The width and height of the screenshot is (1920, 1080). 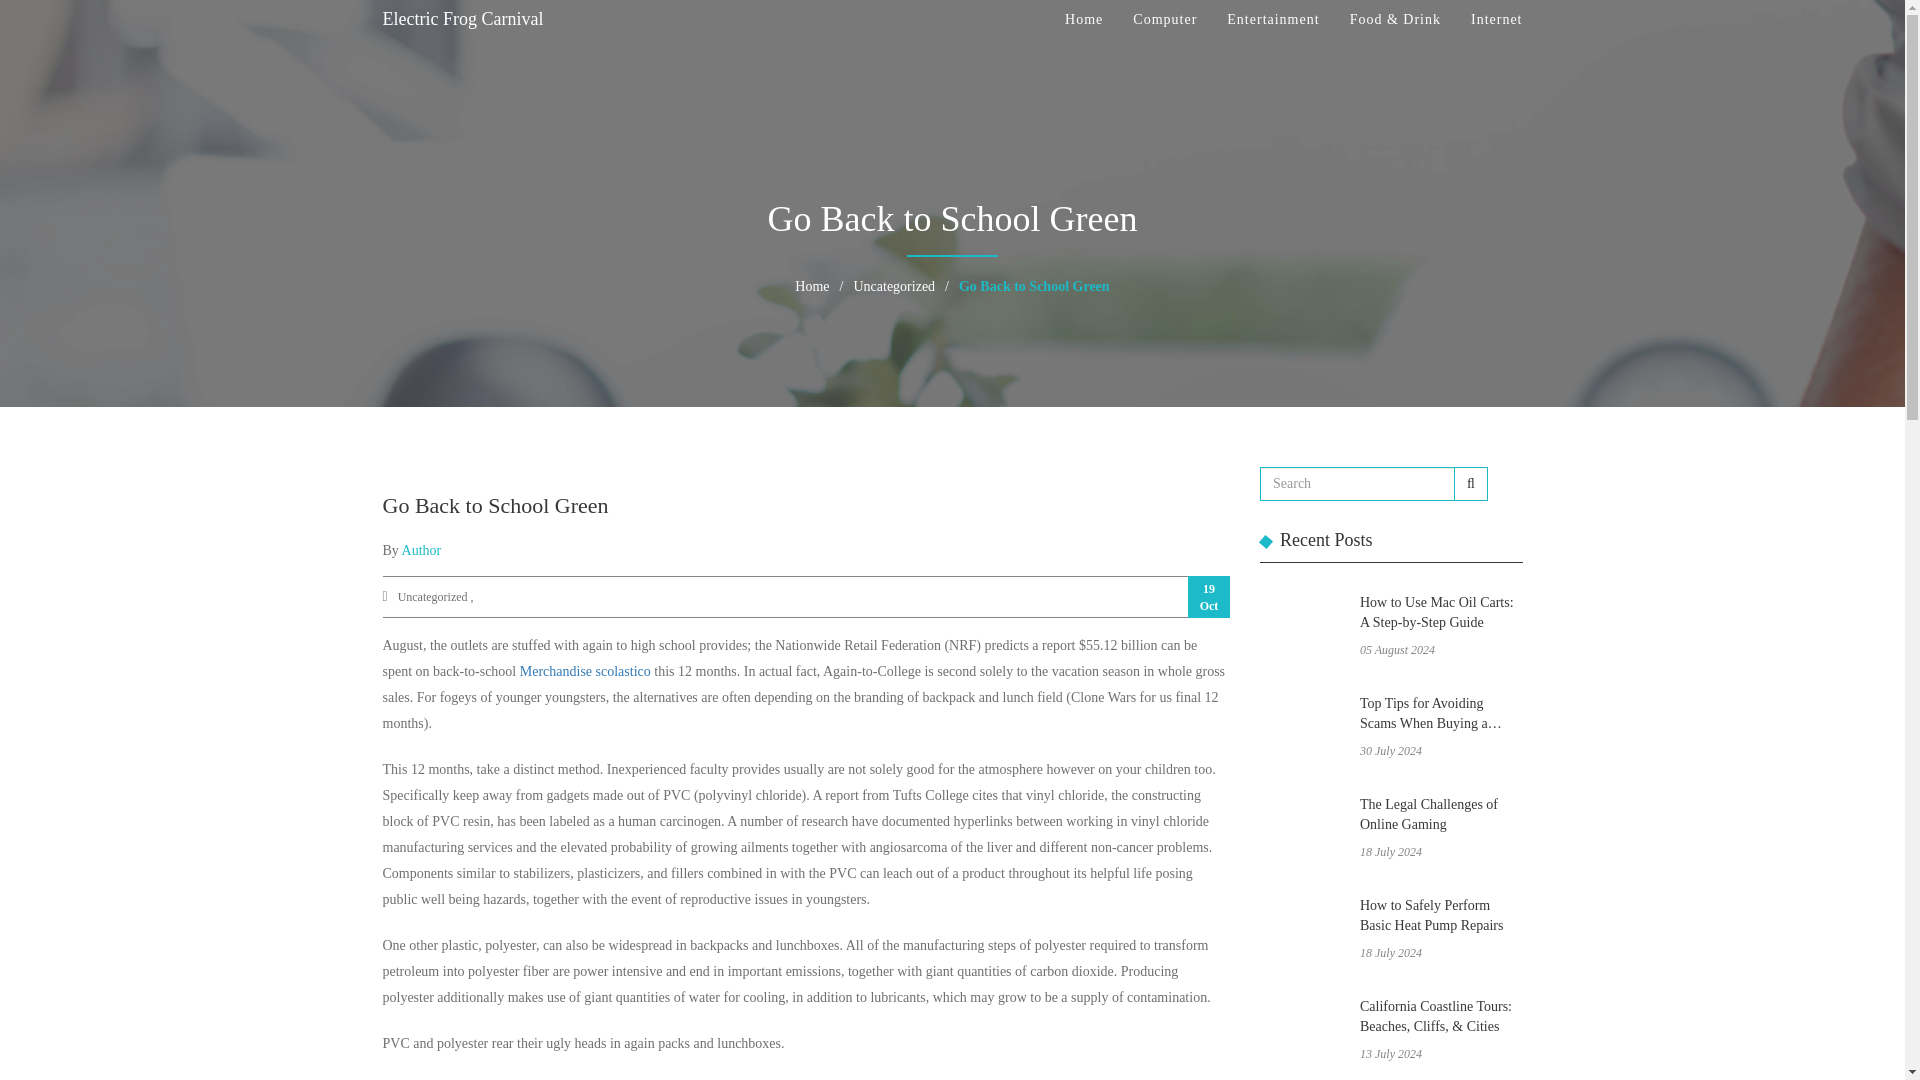 I want to click on Home, so click(x=1084, y=20).